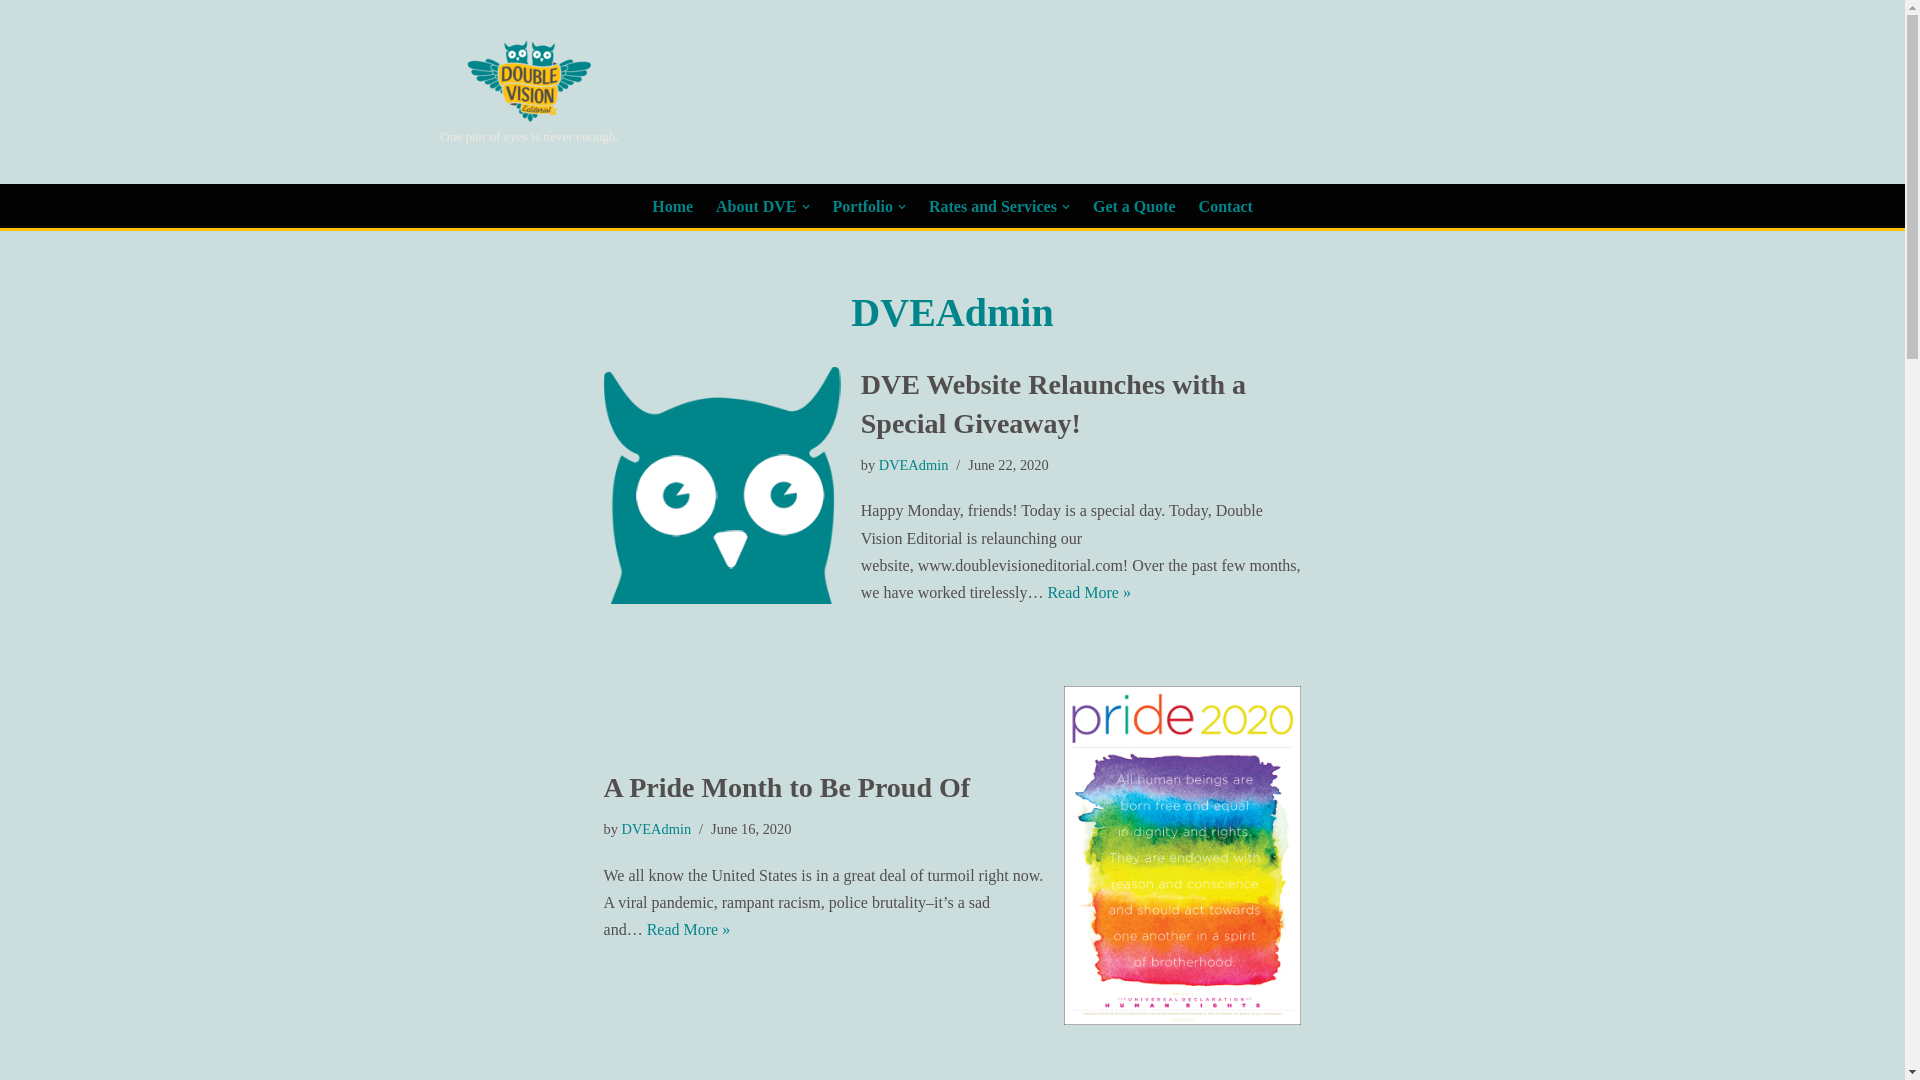 Image resolution: width=1920 pixels, height=1080 pixels. I want to click on Contact, so click(1226, 207).